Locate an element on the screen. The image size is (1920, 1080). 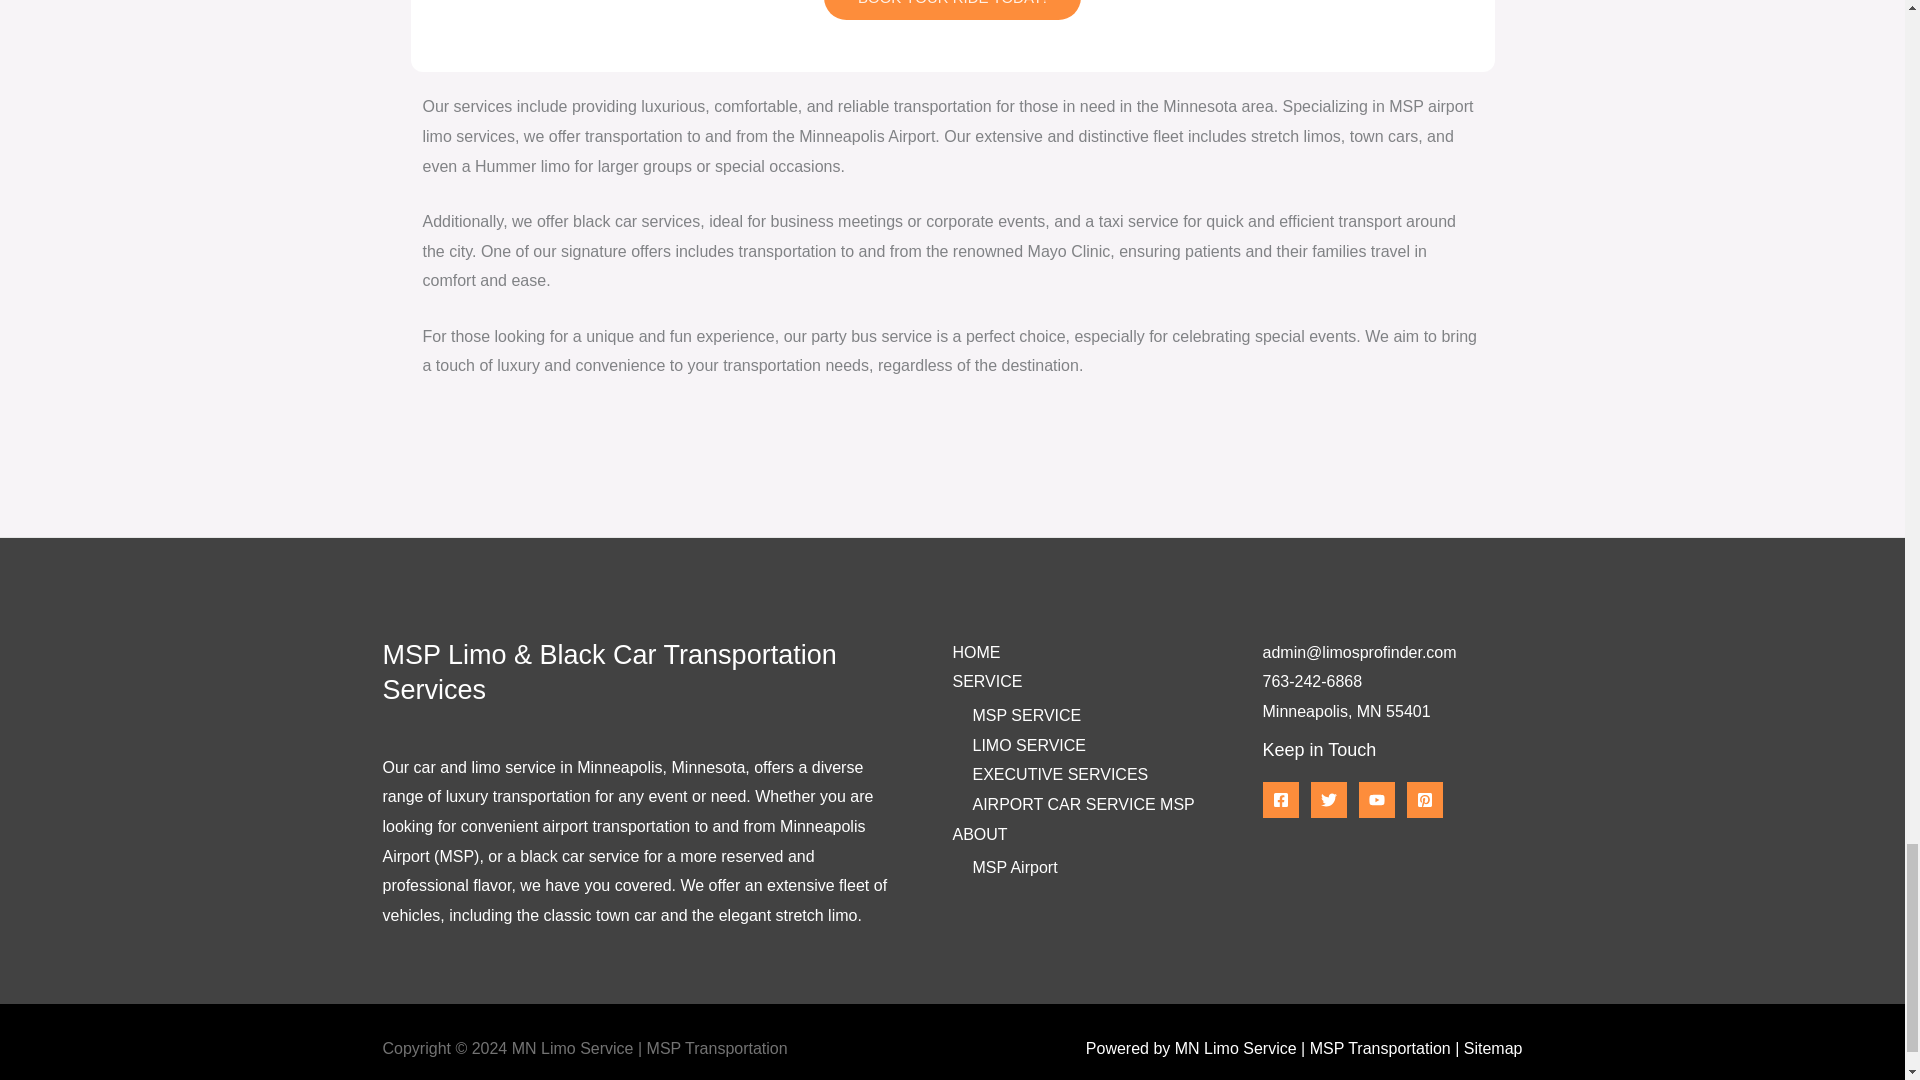
LIMO SERVICE is located at coordinates (1028, 744).